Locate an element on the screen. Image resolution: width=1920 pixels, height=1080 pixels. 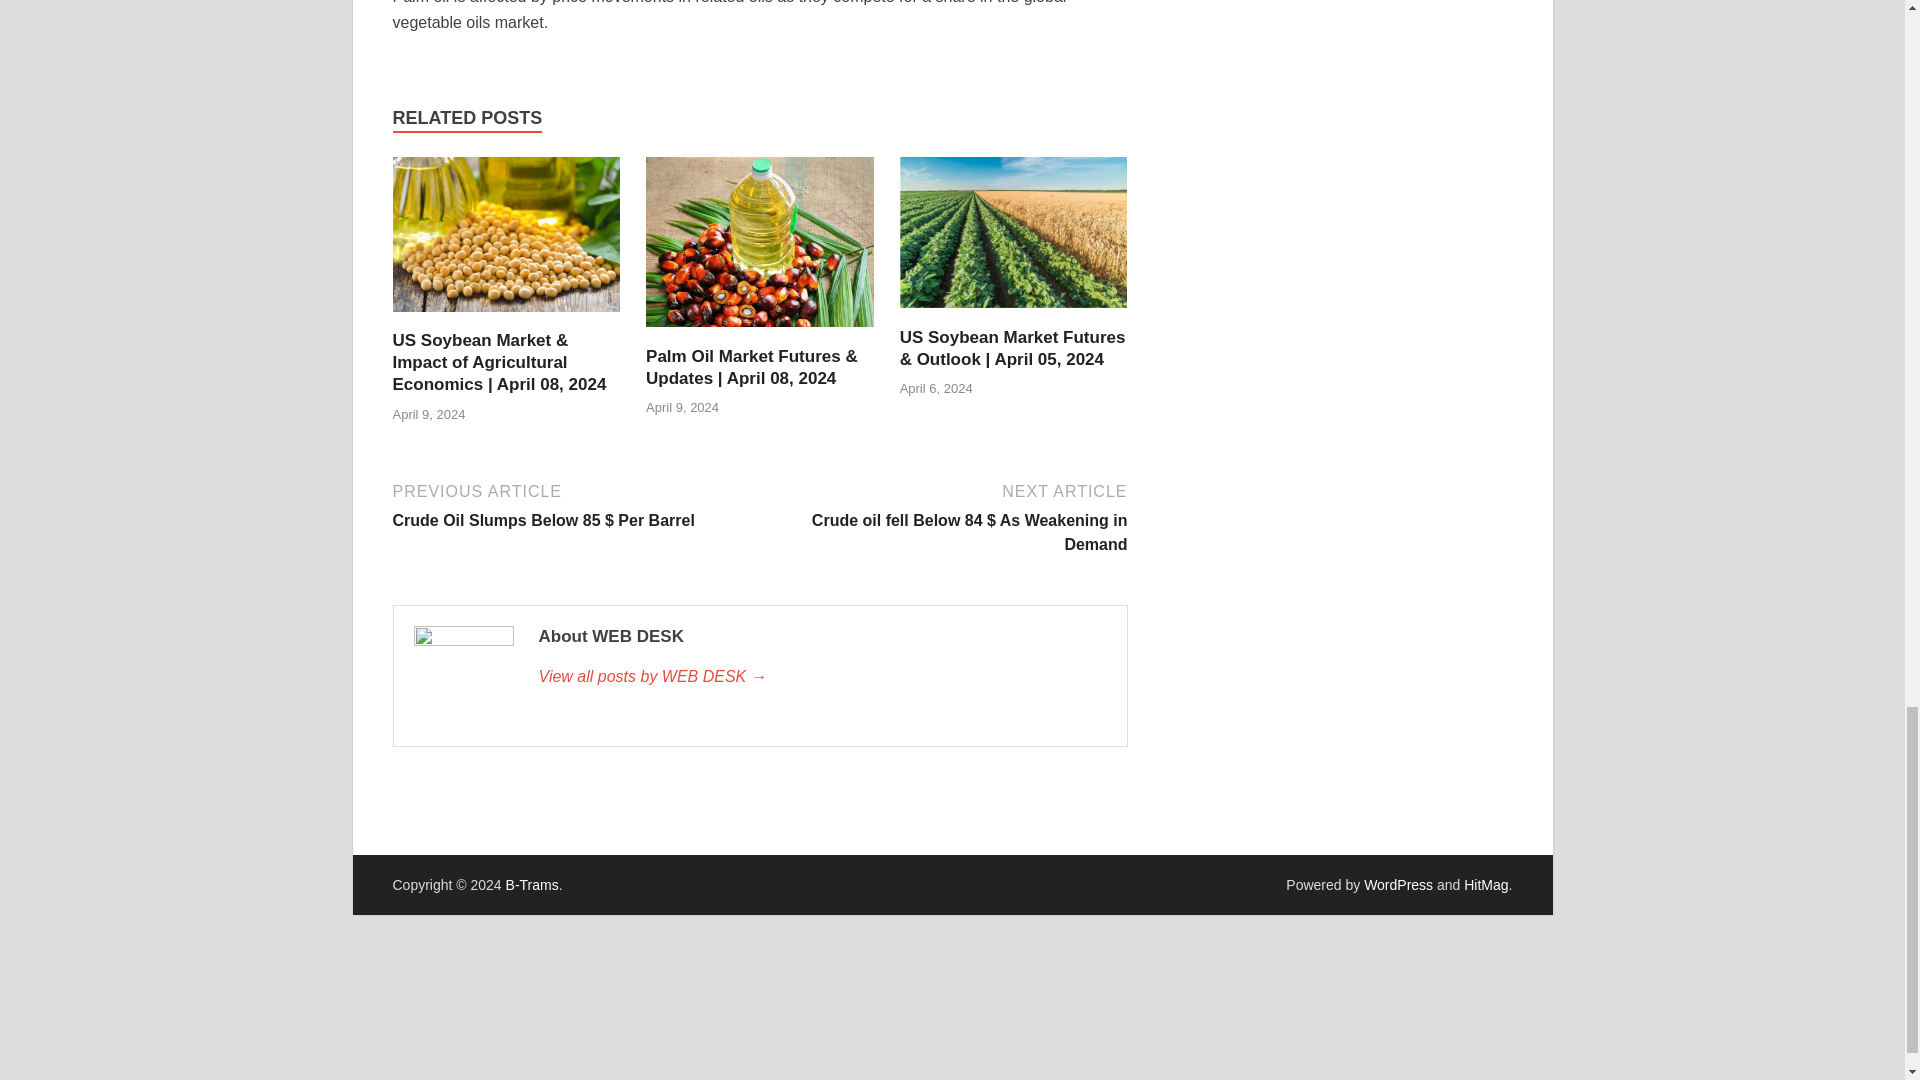
B-Trams is located at coordinates (532, 884).